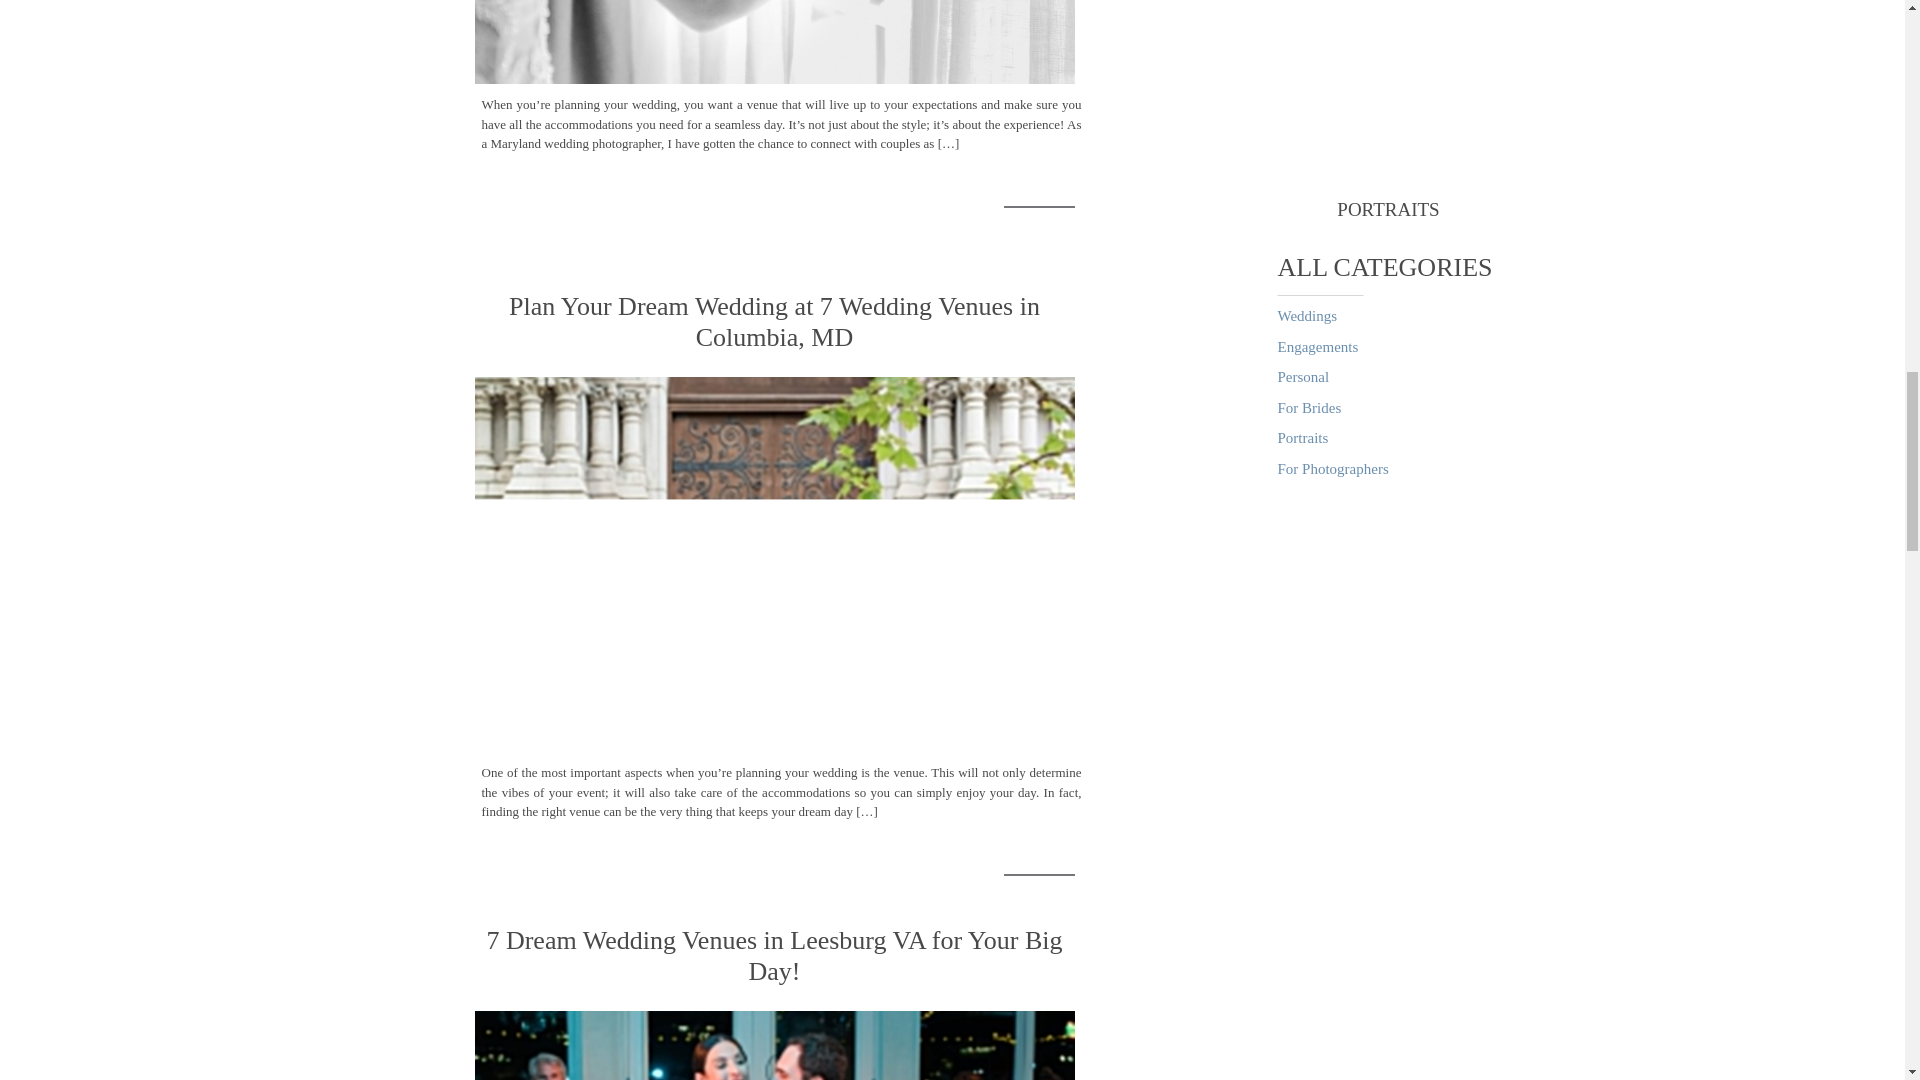 This screenshot has width=1920, height=1080. What do you see at coordinates (1384, 408) in the screenshot?
I see `For Brides` at bounding box center [1384, 408].